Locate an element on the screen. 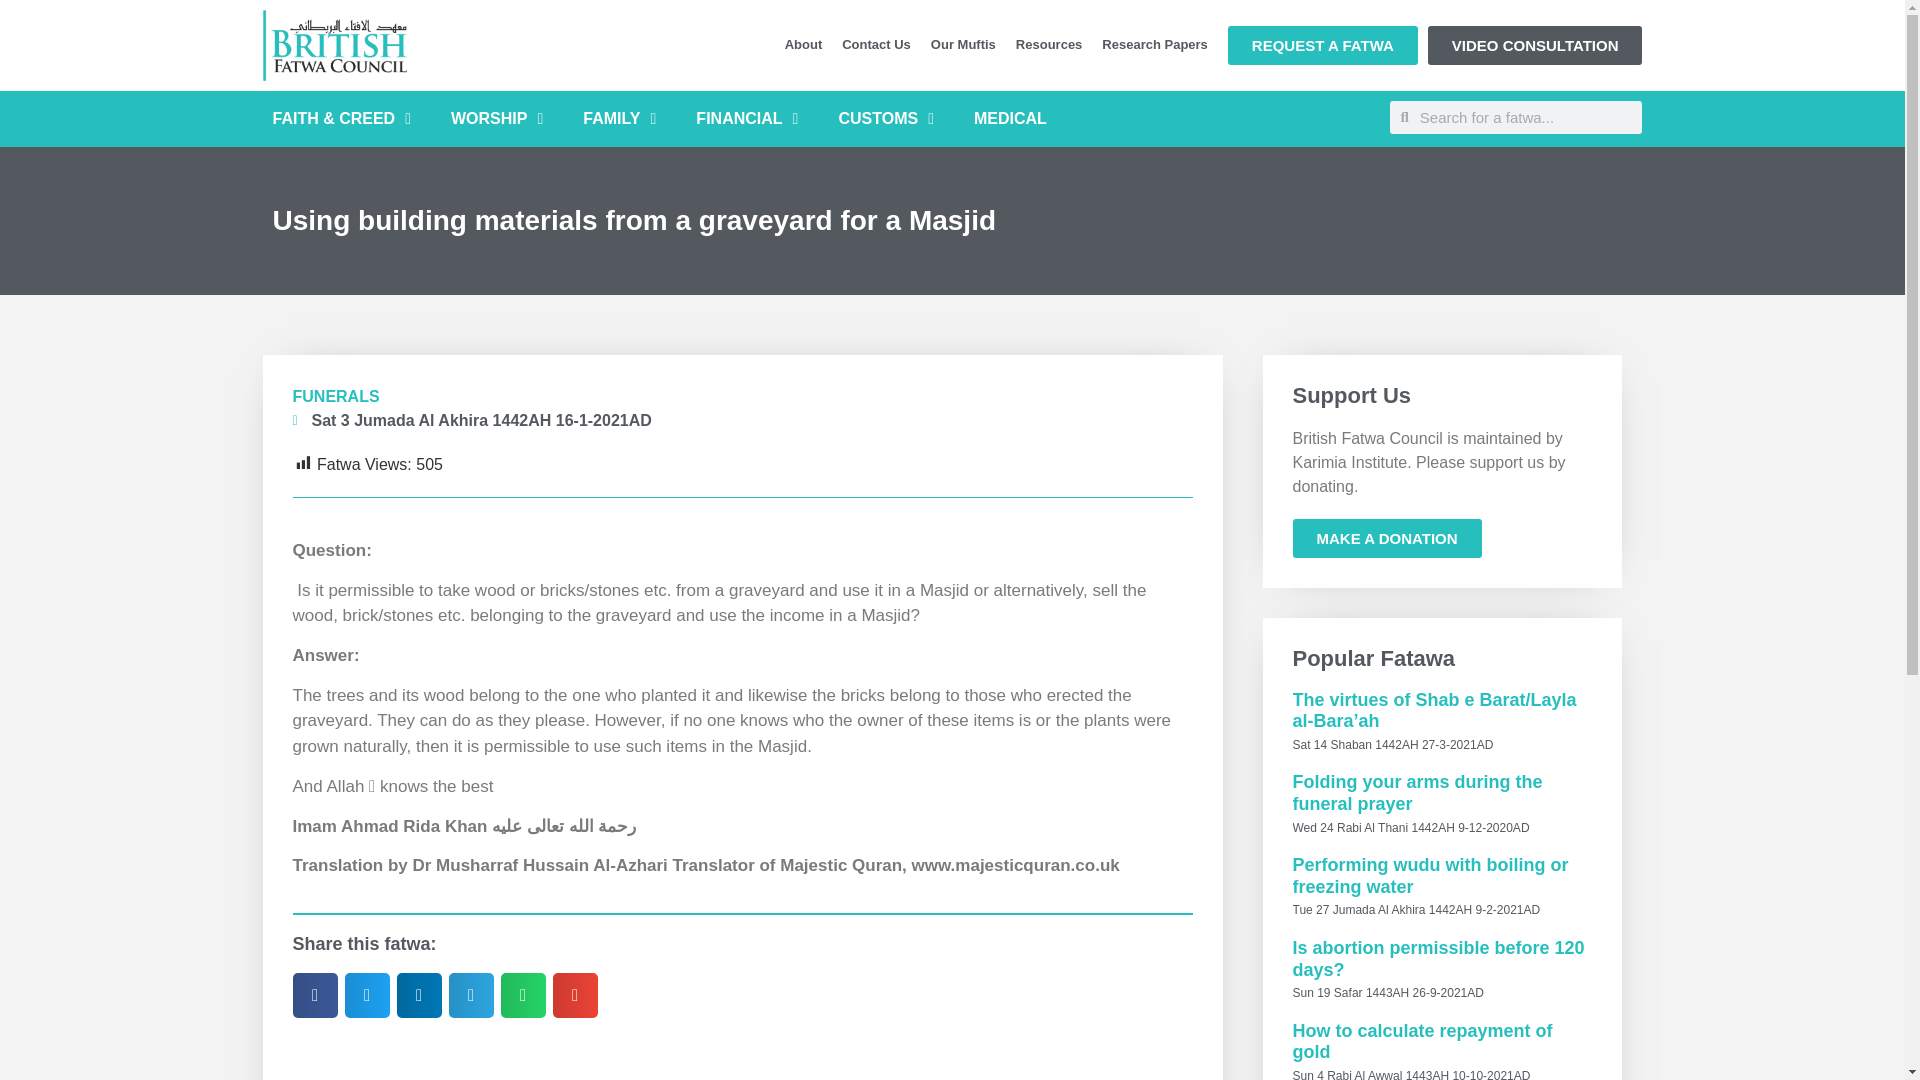 This screenshot has height=1080, width=1920. FAMILY is located at coordinates (618, 118).